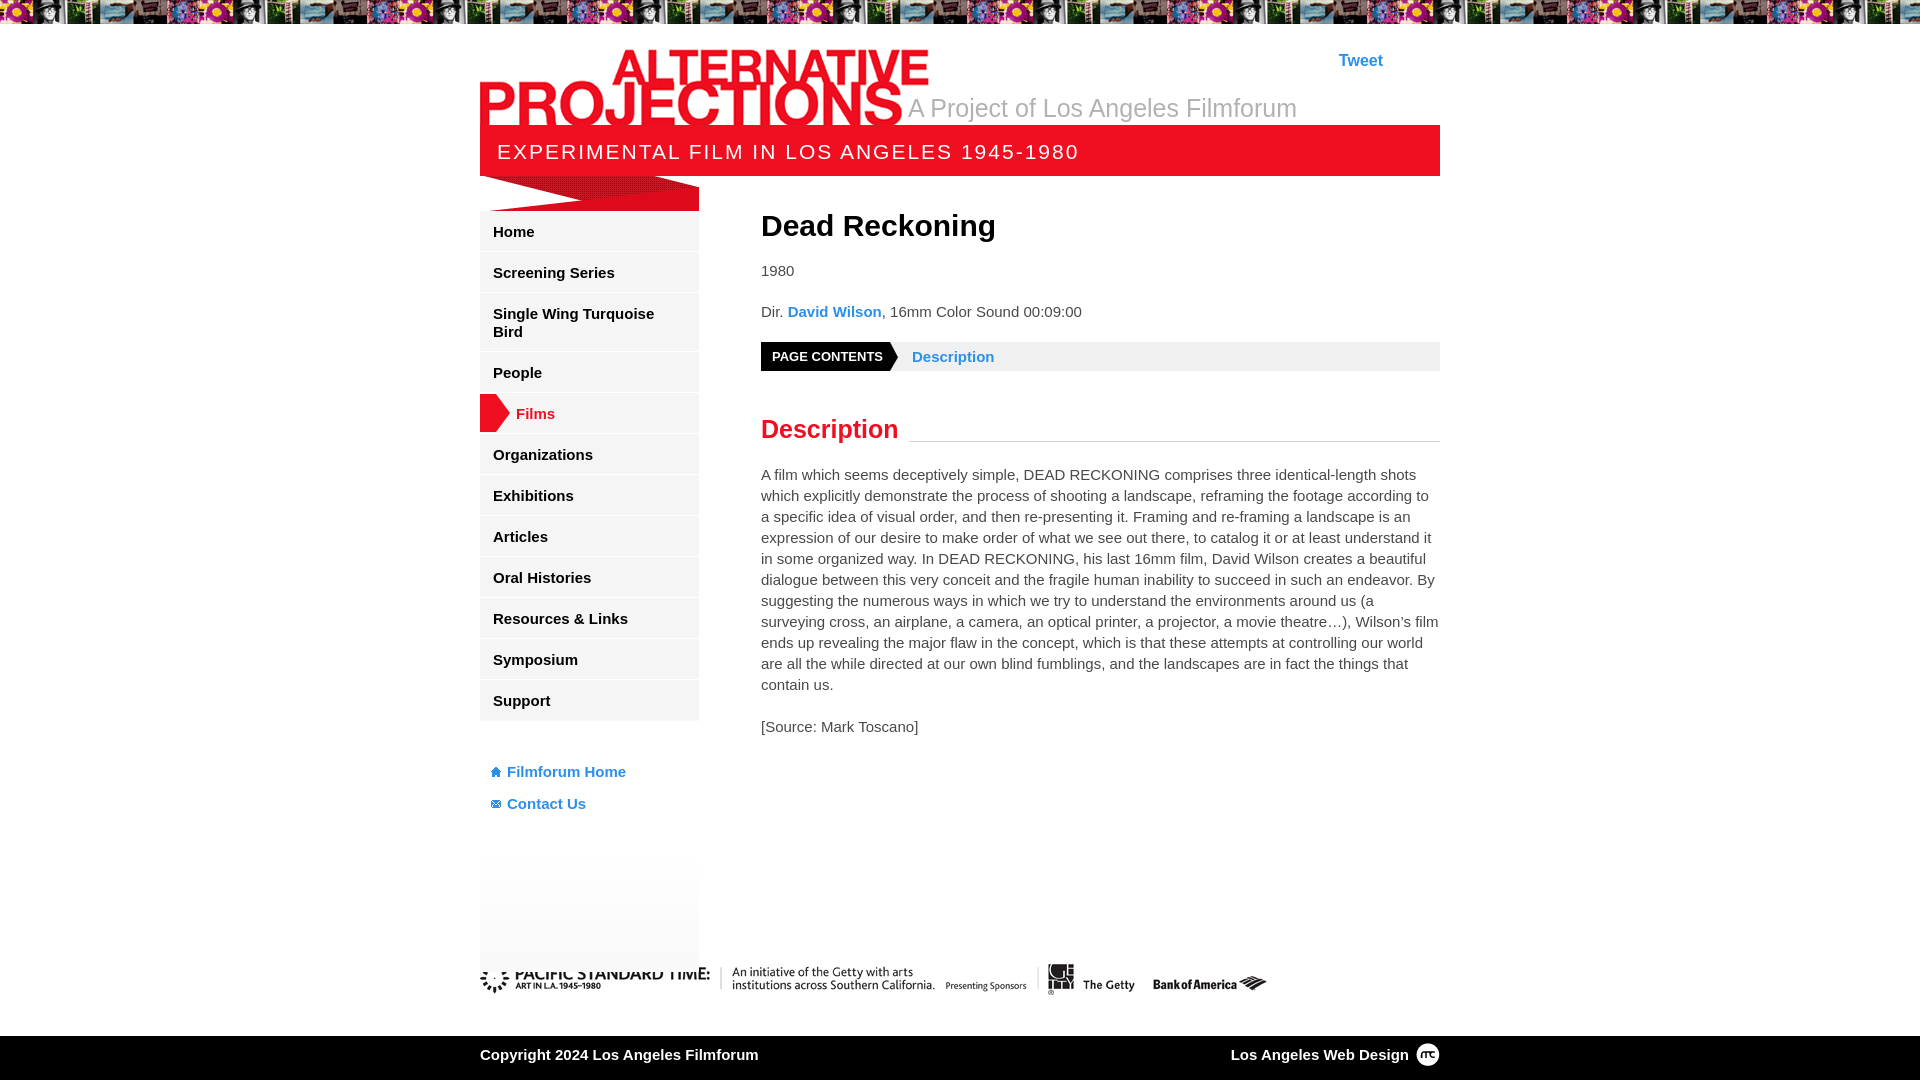  What do you see at coordinates (1320, 1054) in the screenshot?
I see `Visit the Media Contour website.` at bounding box center [1320, 1054].